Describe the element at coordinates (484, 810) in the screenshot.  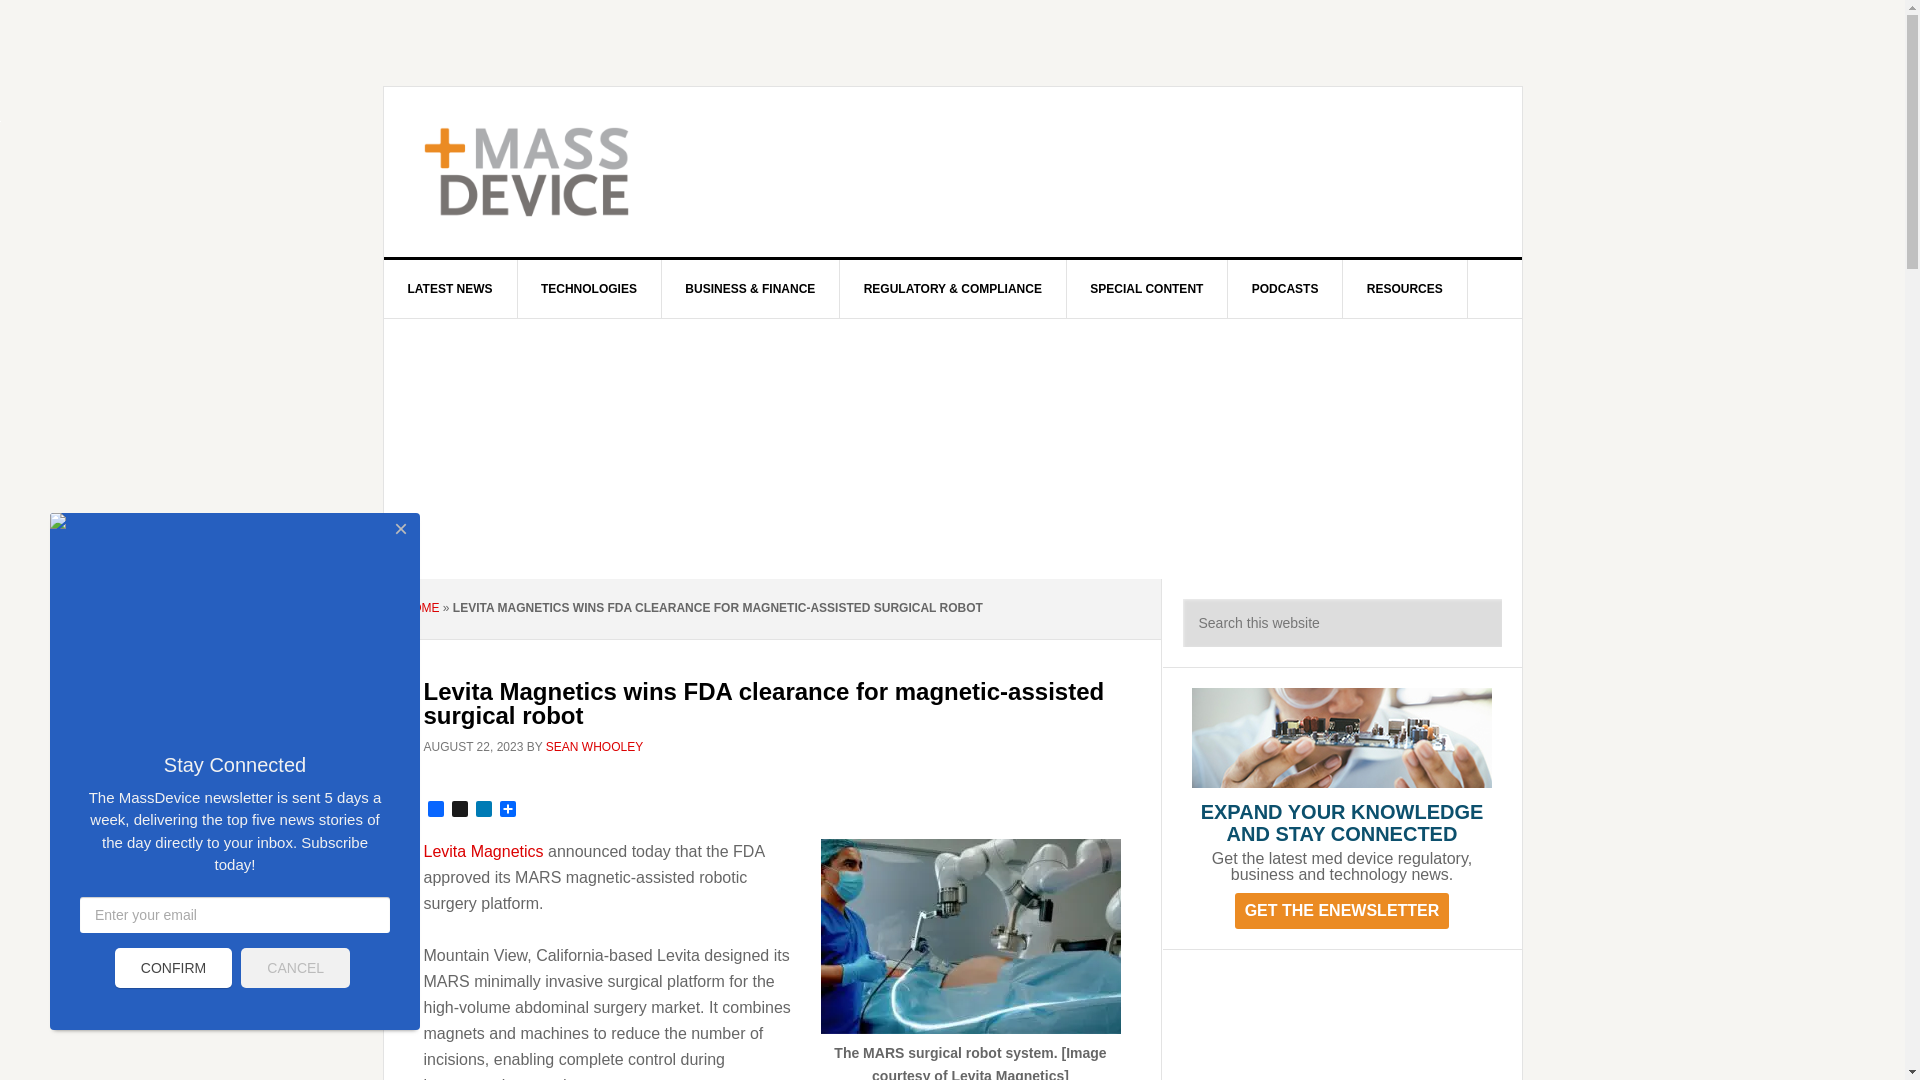
I see `LinkedIn` at that location.